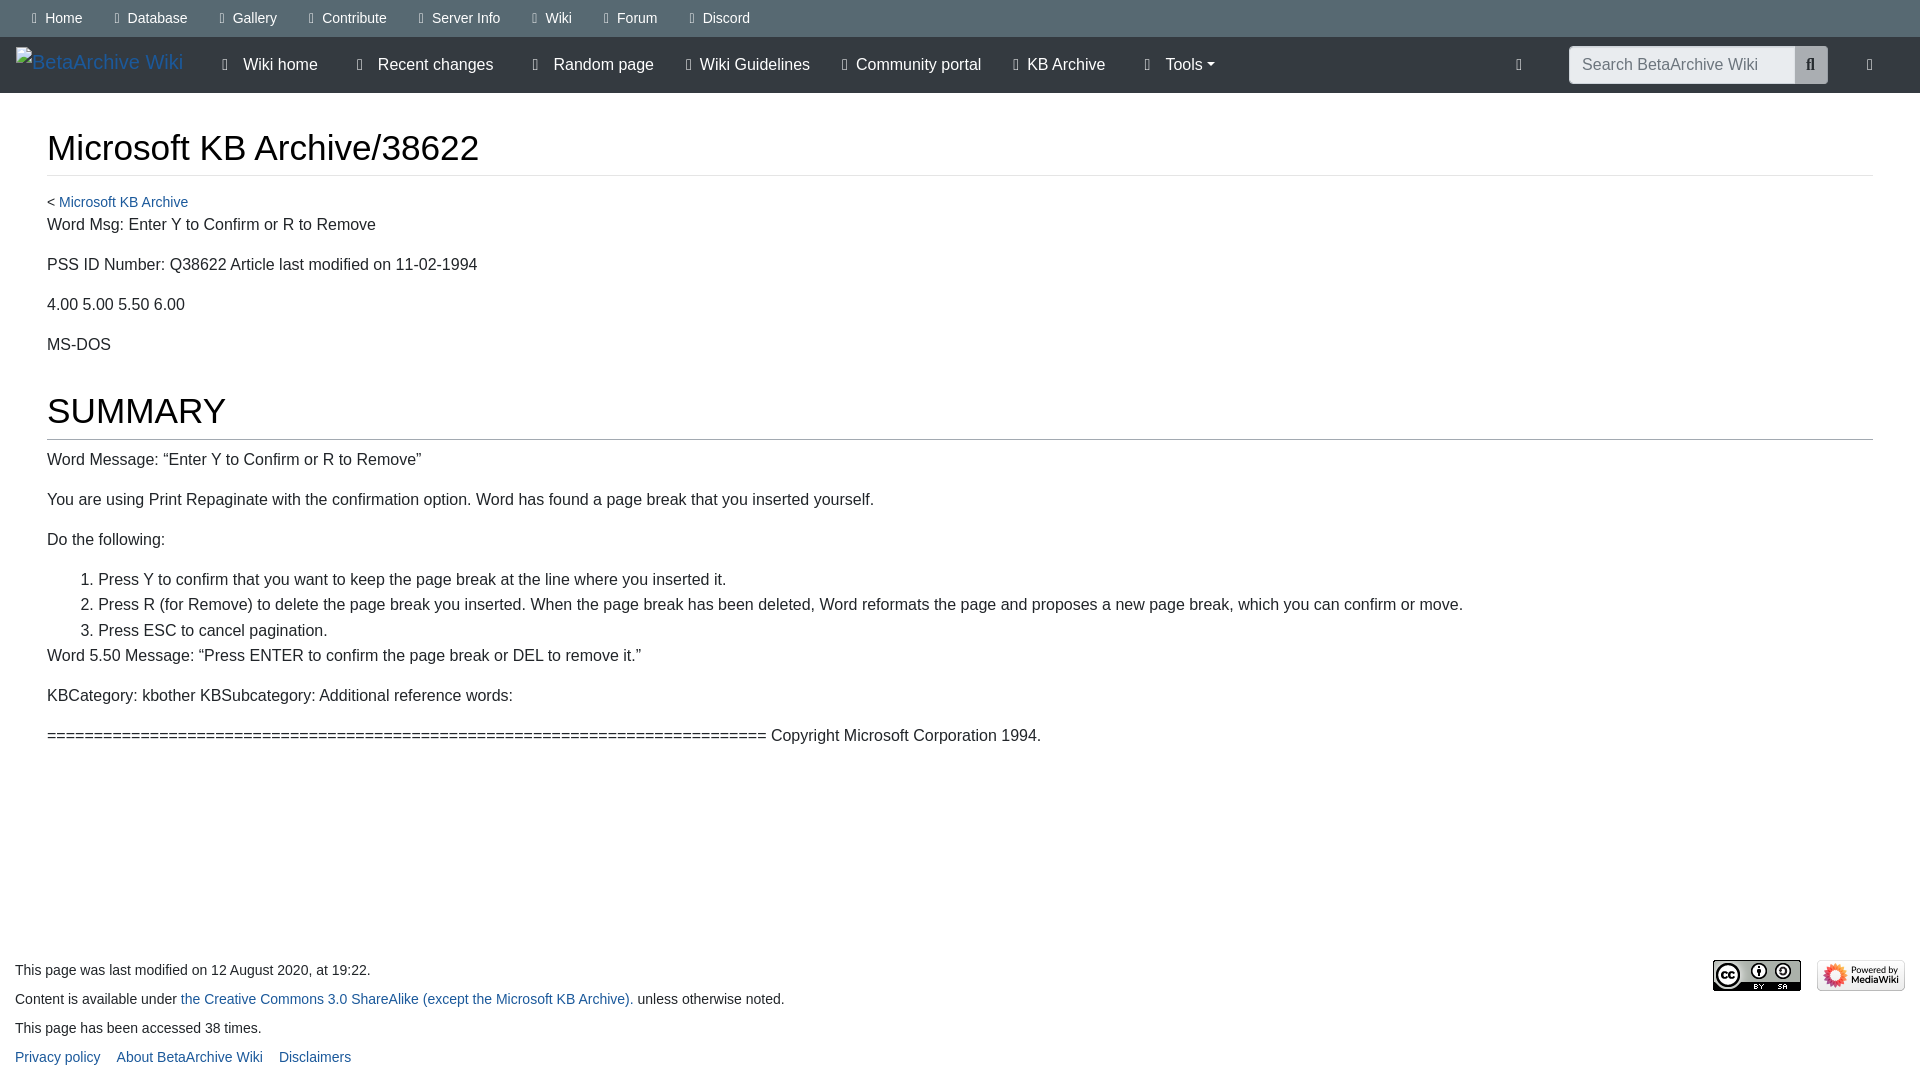 This screenshot has height=1080, width=1920. Describe the element at coordinates (720, 18) in the screenshot. I see `Discord` at that location.